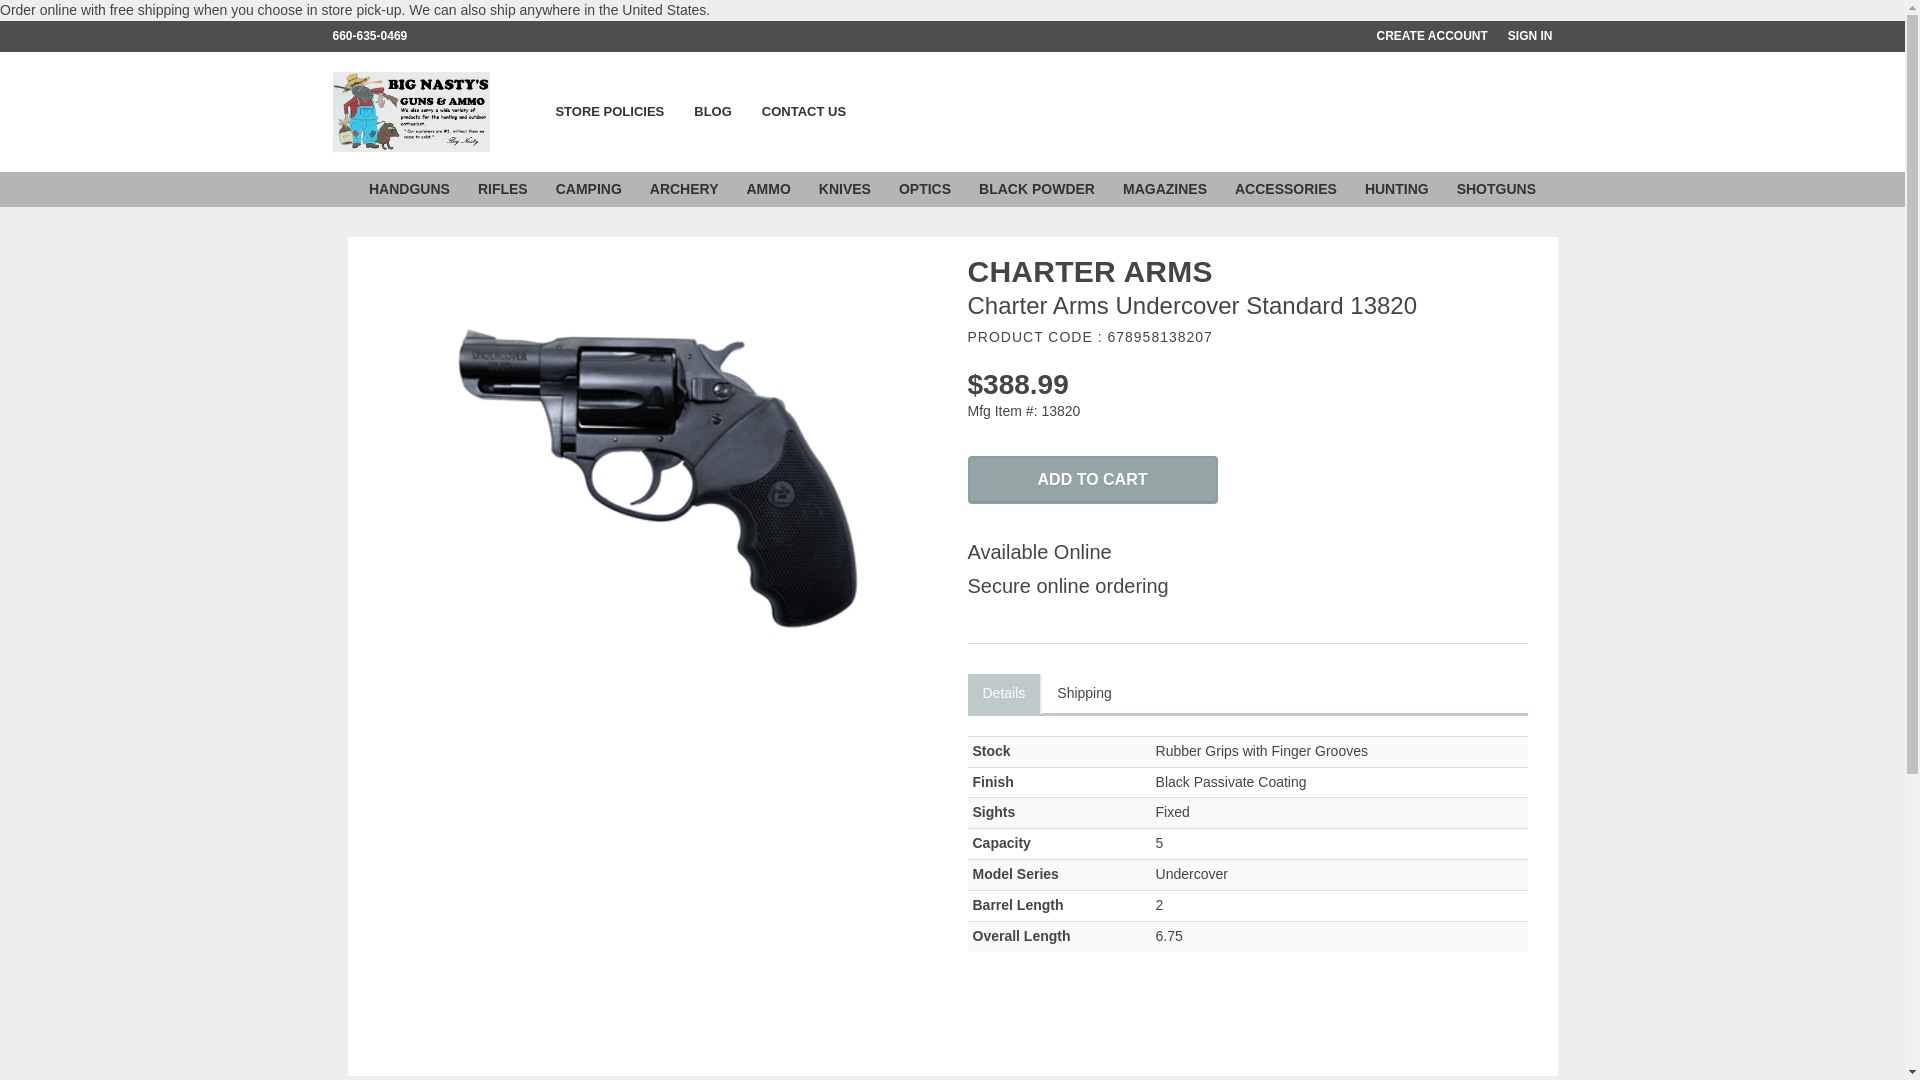 Image resolution: width=1920 pixels, height=1080 pixels. Describe the element at coordinates (1442, 35) in the screenshot. I see `CREATE ACCOUNT` at that location.